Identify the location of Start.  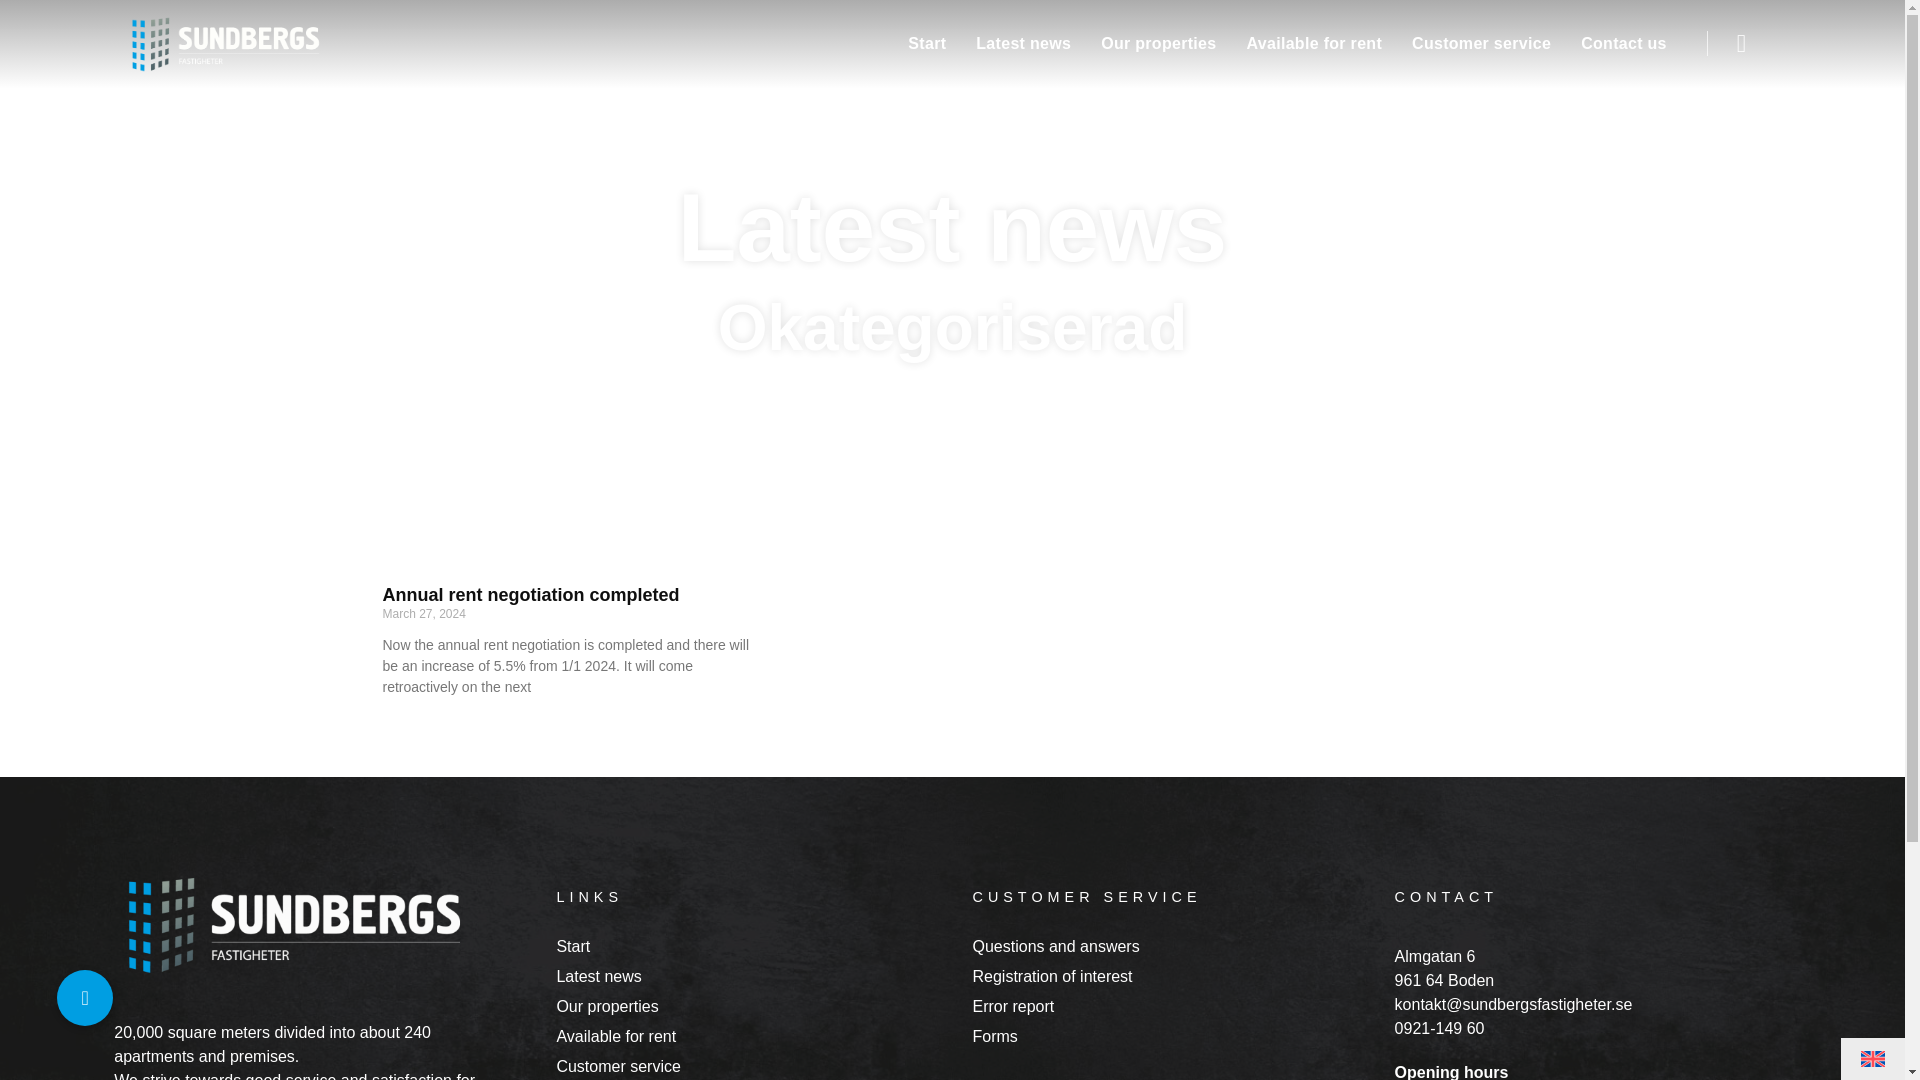
(754, 944).